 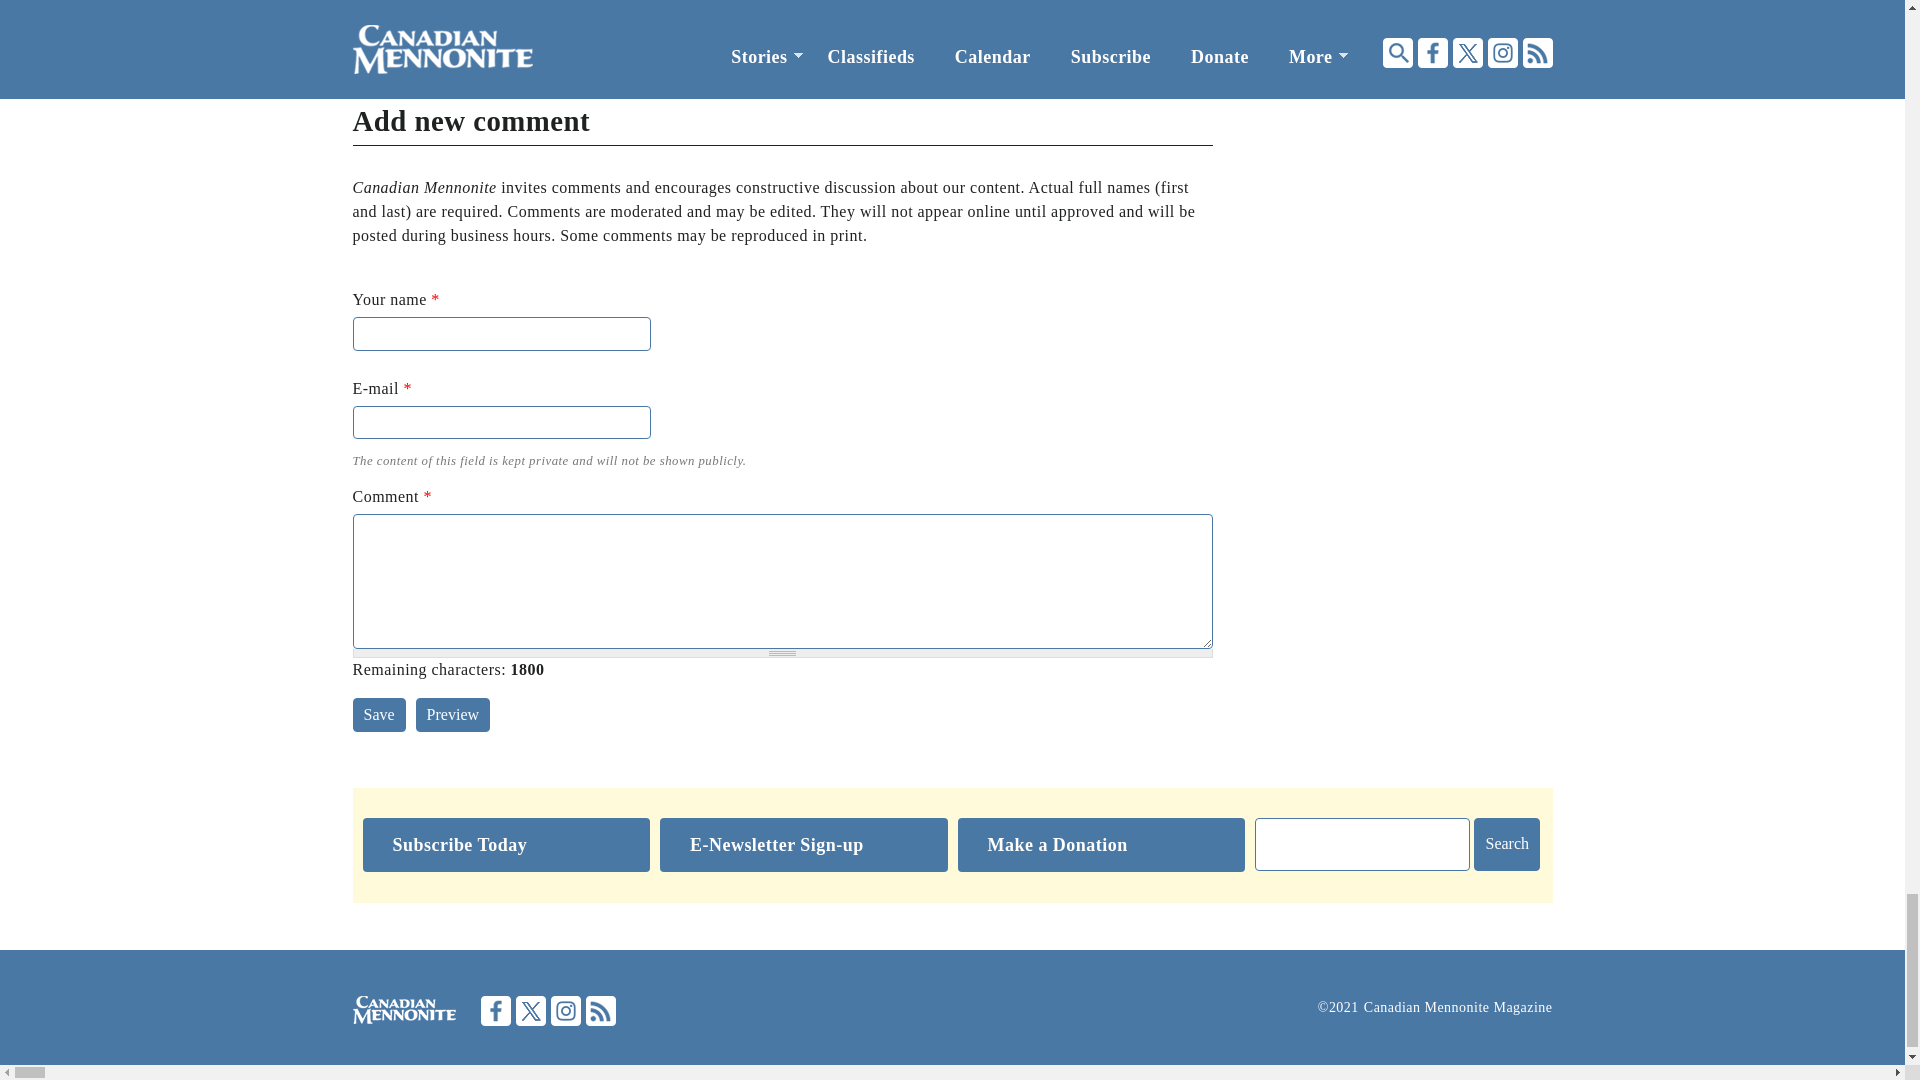 What do you see at coordinates (452, 714) in the screenshot?
I see `Preview` at bounding box center [452, 714].